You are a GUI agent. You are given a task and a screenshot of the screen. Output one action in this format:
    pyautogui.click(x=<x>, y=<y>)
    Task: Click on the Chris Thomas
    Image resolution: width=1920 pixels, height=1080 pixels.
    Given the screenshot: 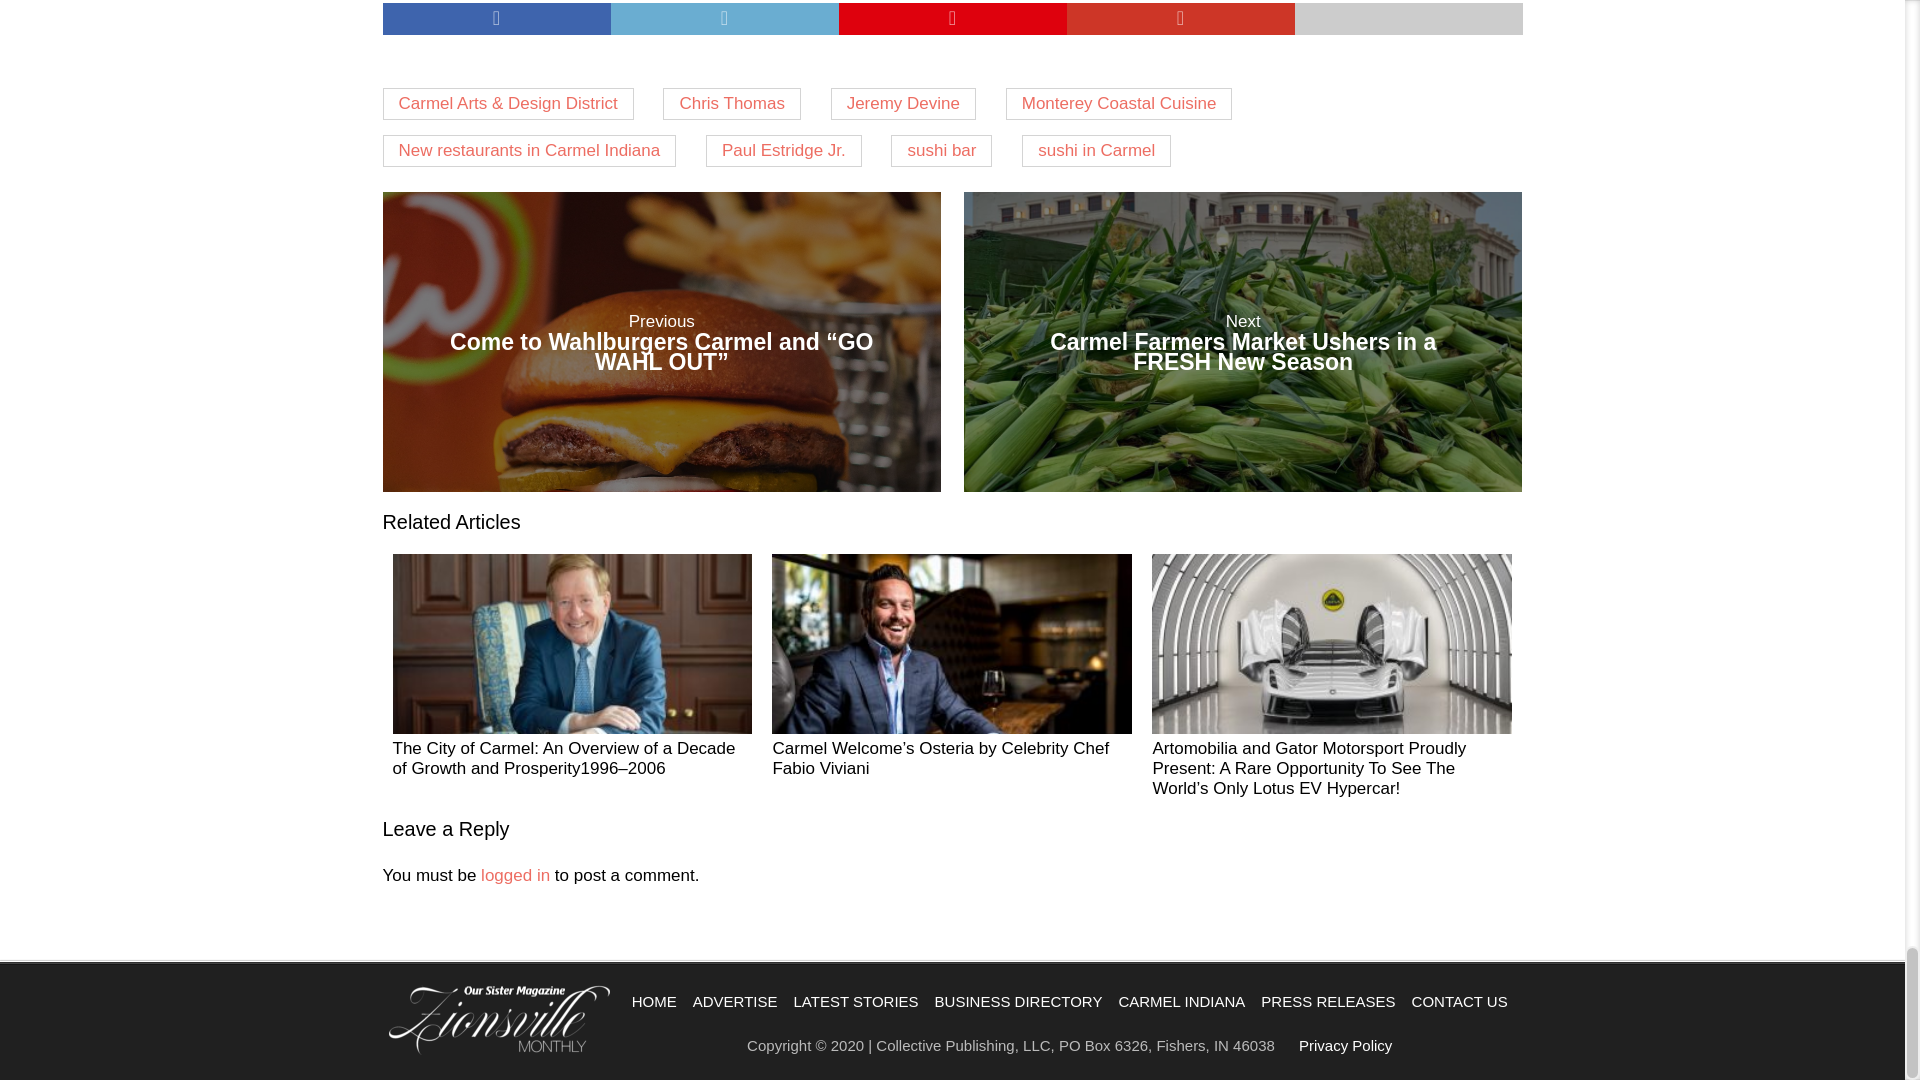 What is the action you would take?
    pyautogui.click(x=731, y=103)
    